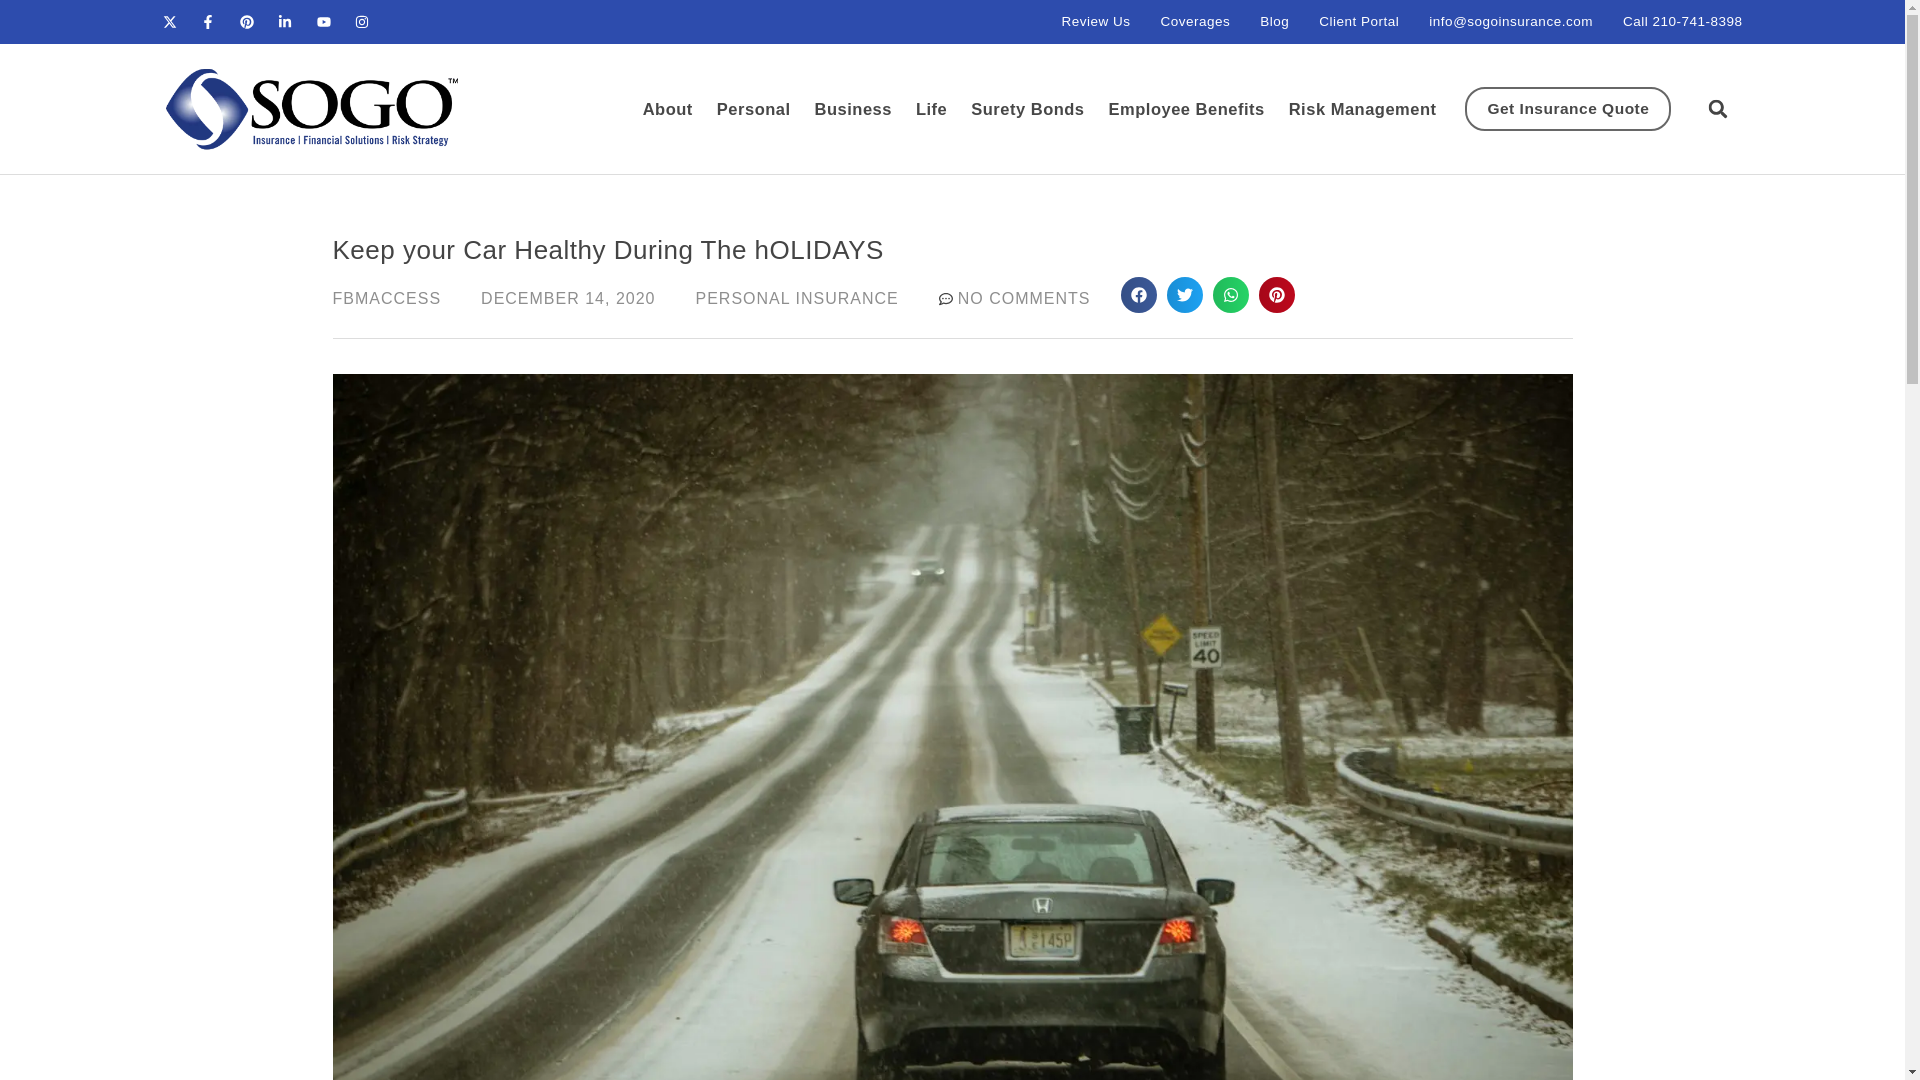 This screenshot has height=1080, width=1920. I want to click on Risk Management, so click(1362, 108).